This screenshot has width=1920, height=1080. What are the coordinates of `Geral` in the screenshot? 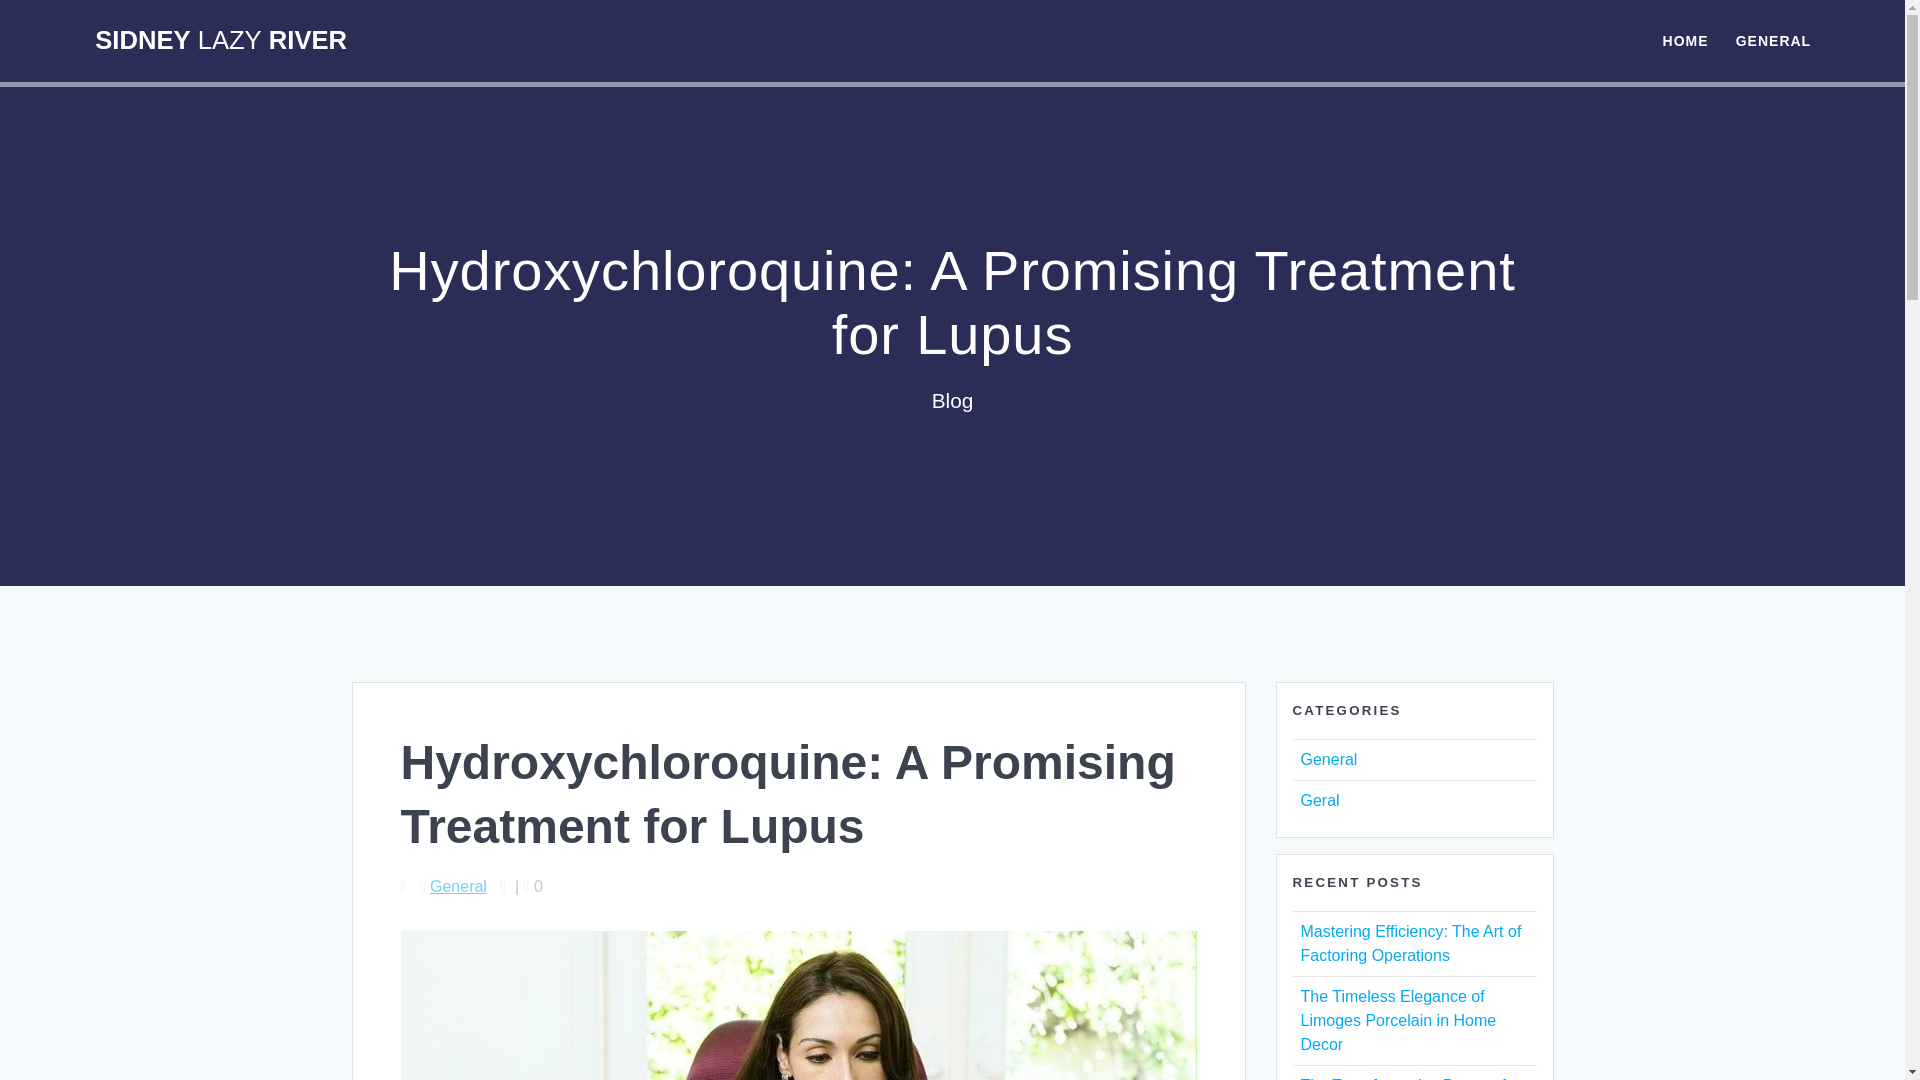 It's located at (1318, 800).